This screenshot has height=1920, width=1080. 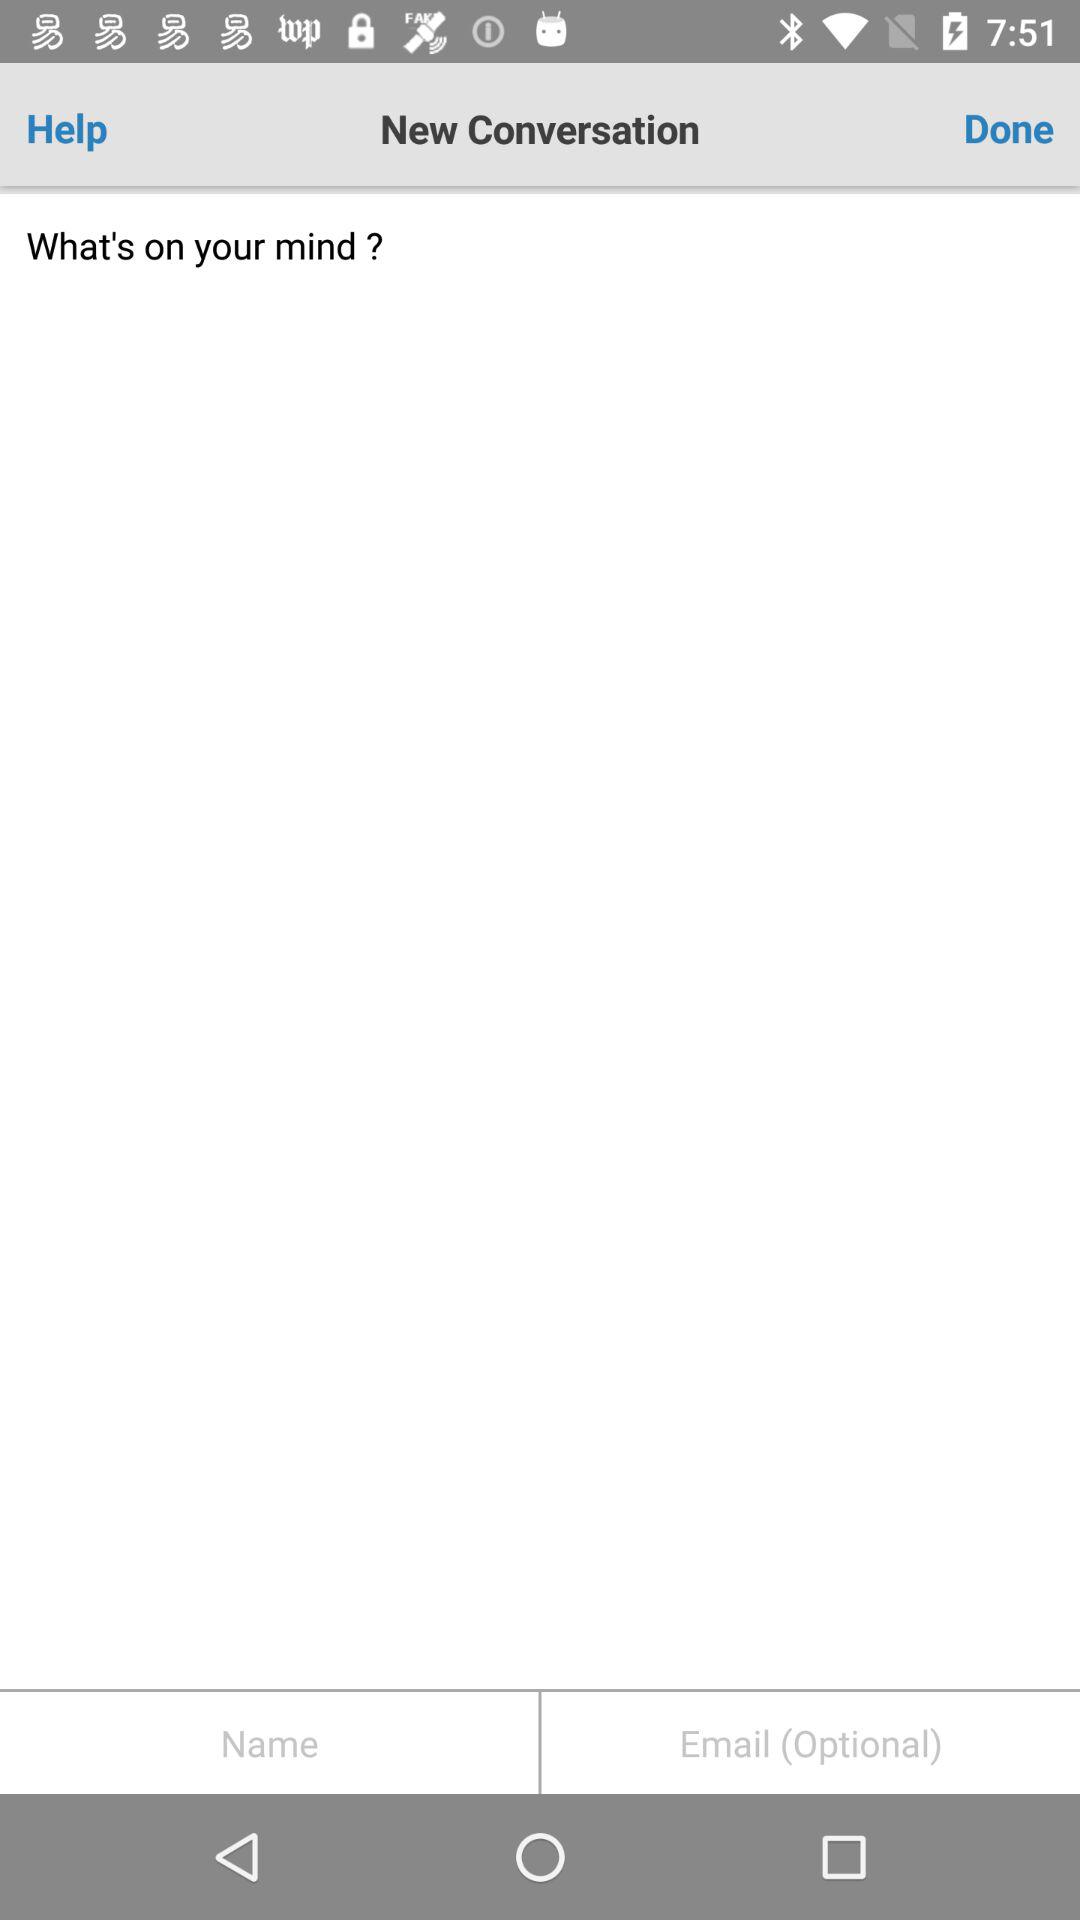 I want to click on enter name, so click(x=269, y=1743).